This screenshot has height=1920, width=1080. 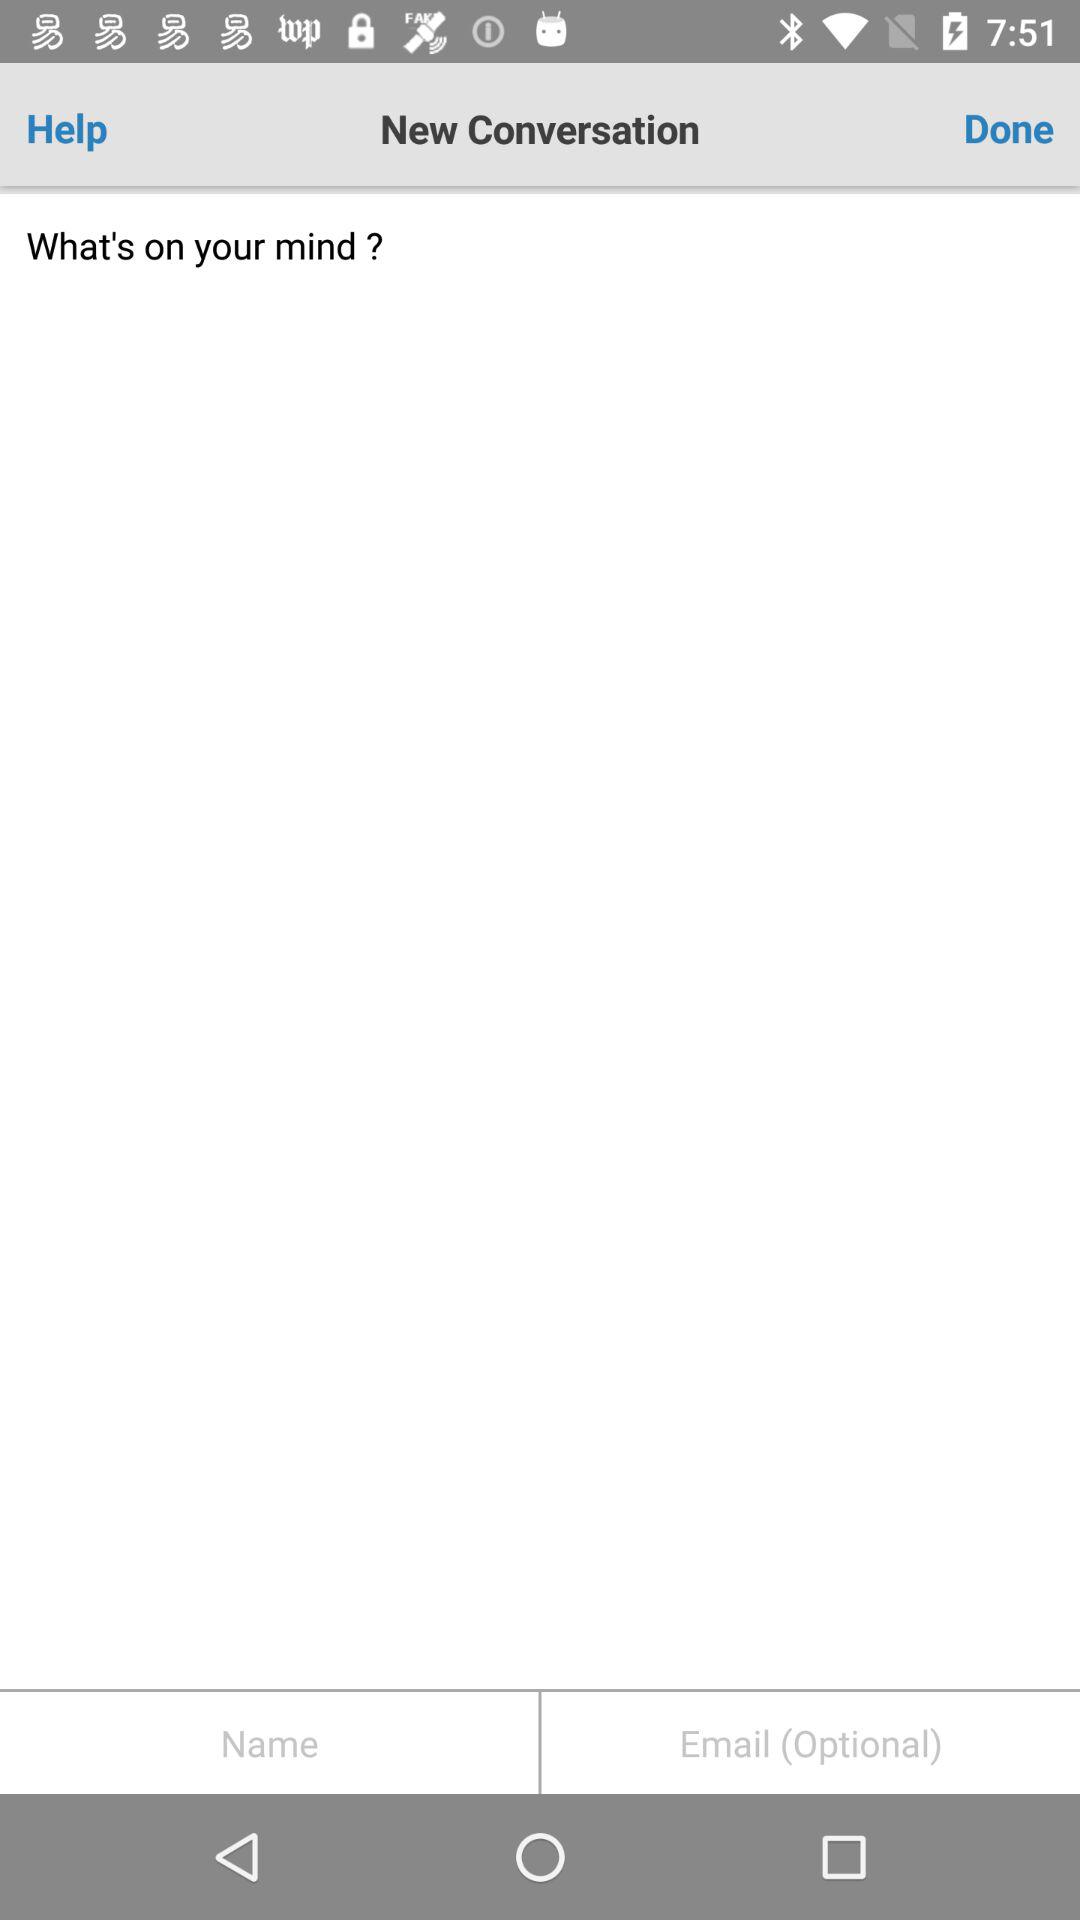 I want to click on enter name, so click(x=269, y=1743).